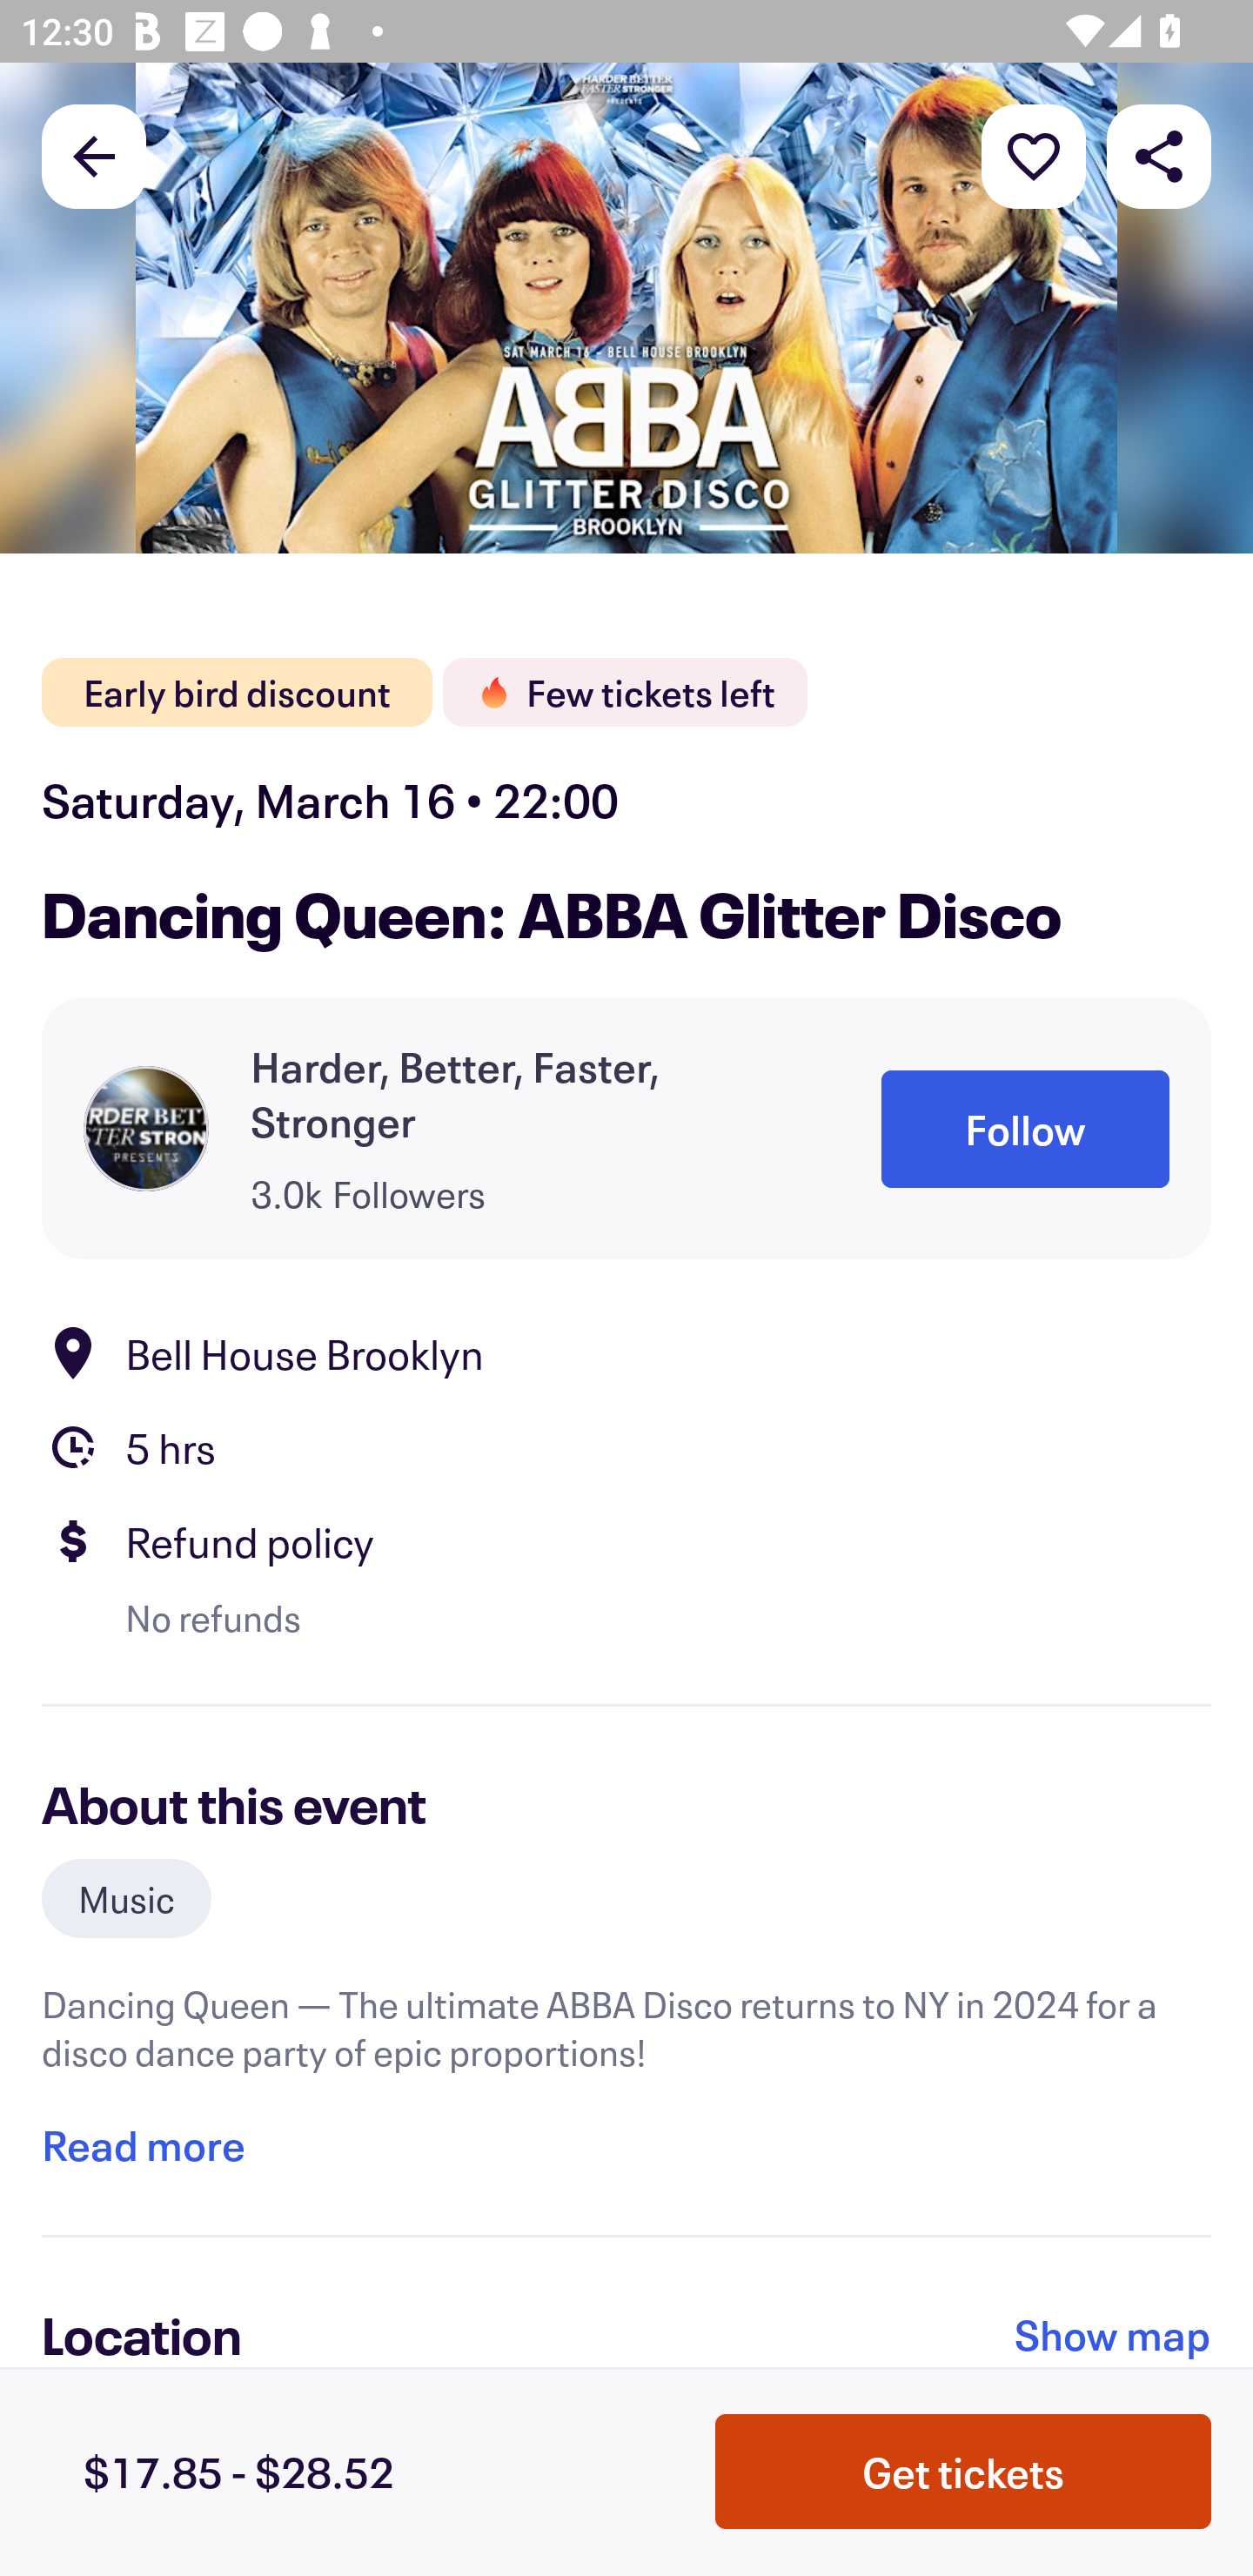 The width and height of the screenshot is (1253, 2576). Describe the element at coordinates (1034, 155) in the screenshot. I see `More` at that location.